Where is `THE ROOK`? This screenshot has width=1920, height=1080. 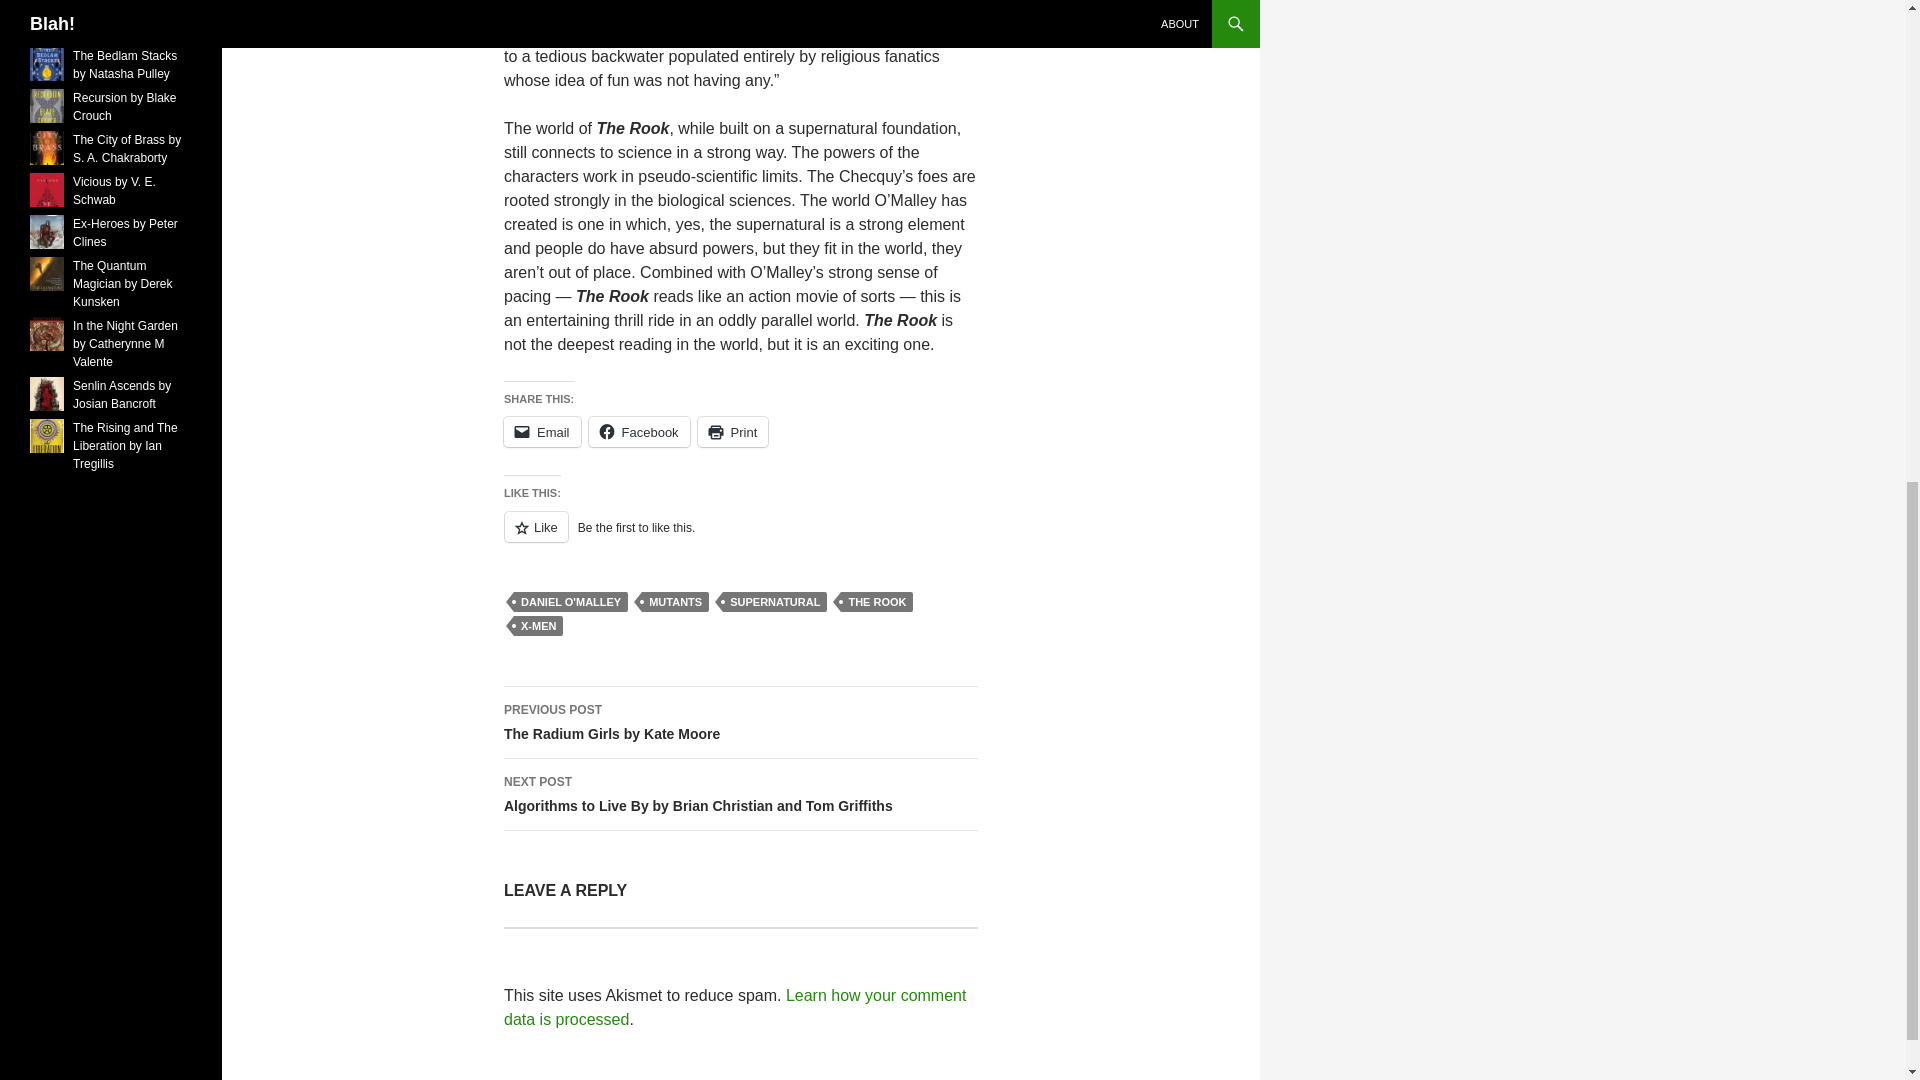 THE ROOK is located at coordinates (740, 722).